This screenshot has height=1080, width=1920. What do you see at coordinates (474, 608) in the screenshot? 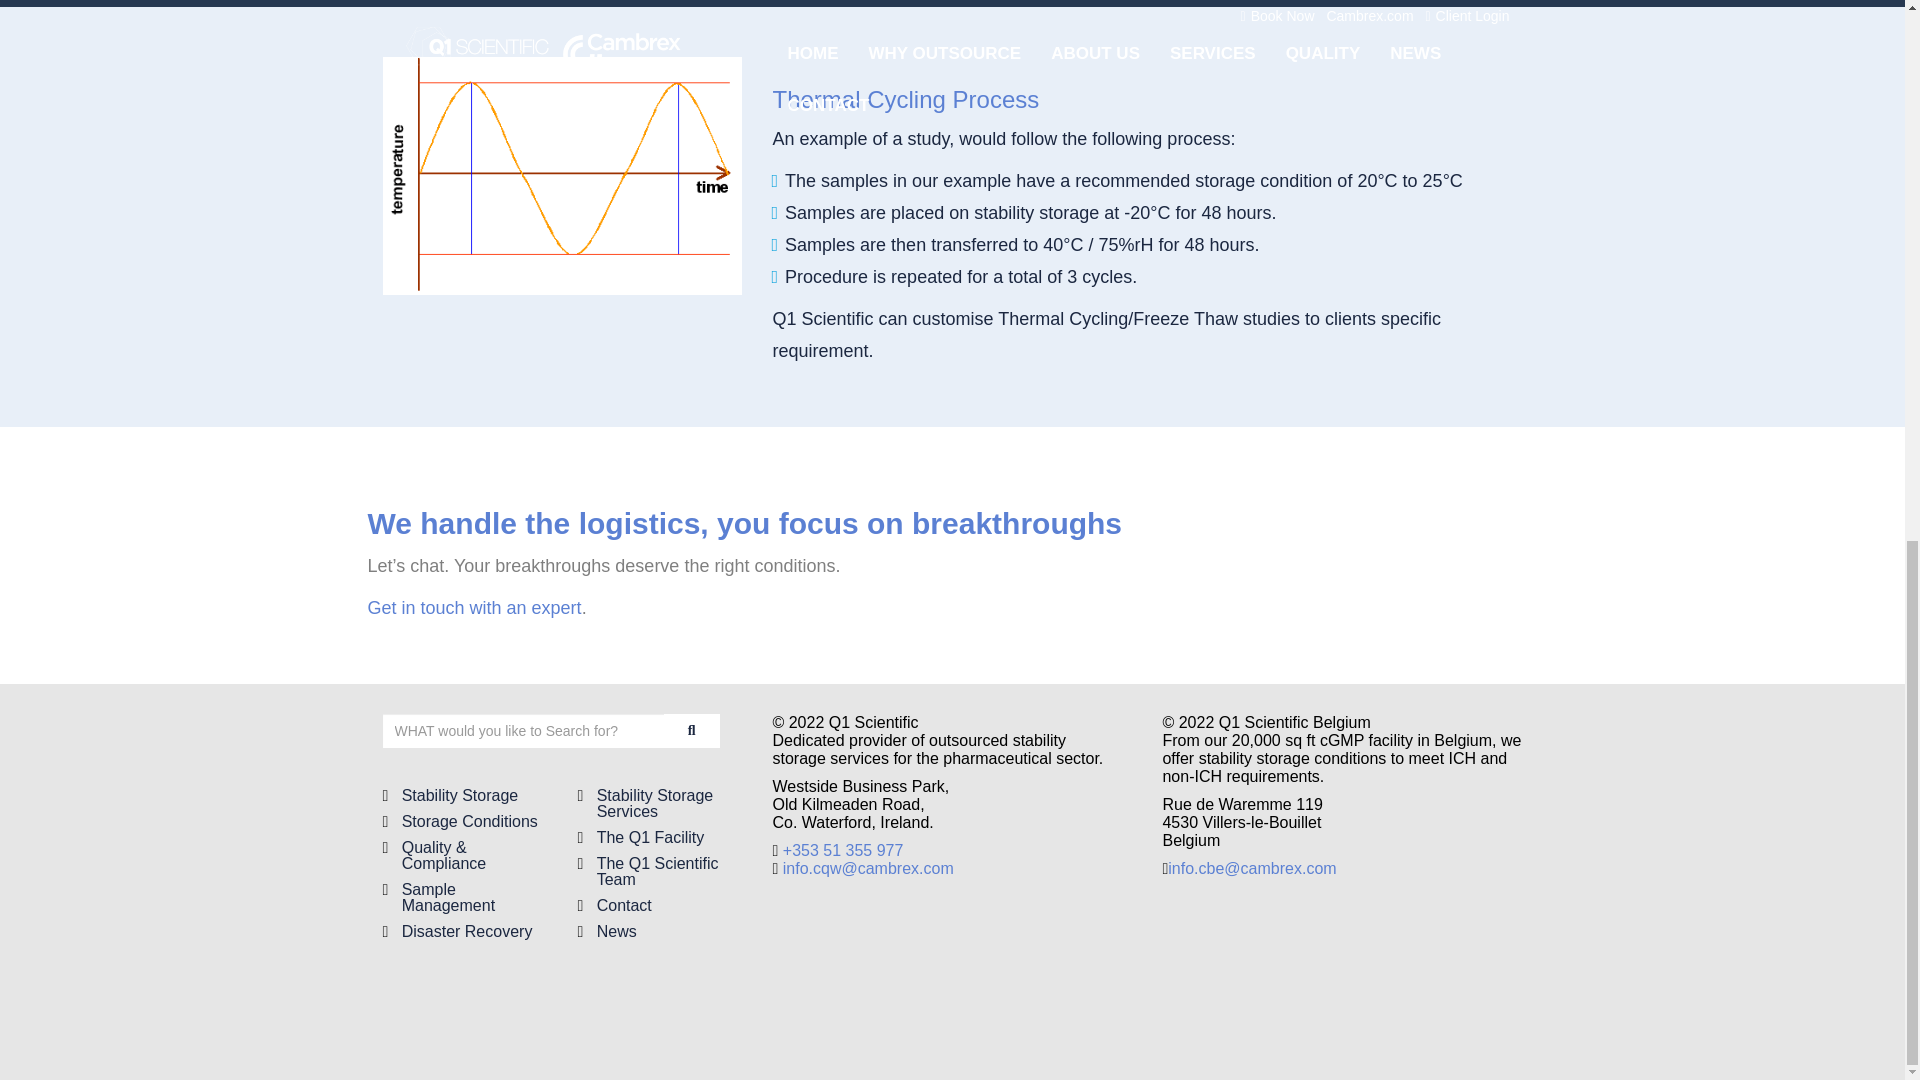
I see `Get in touch with an expert` at bounding box center [474, 608].